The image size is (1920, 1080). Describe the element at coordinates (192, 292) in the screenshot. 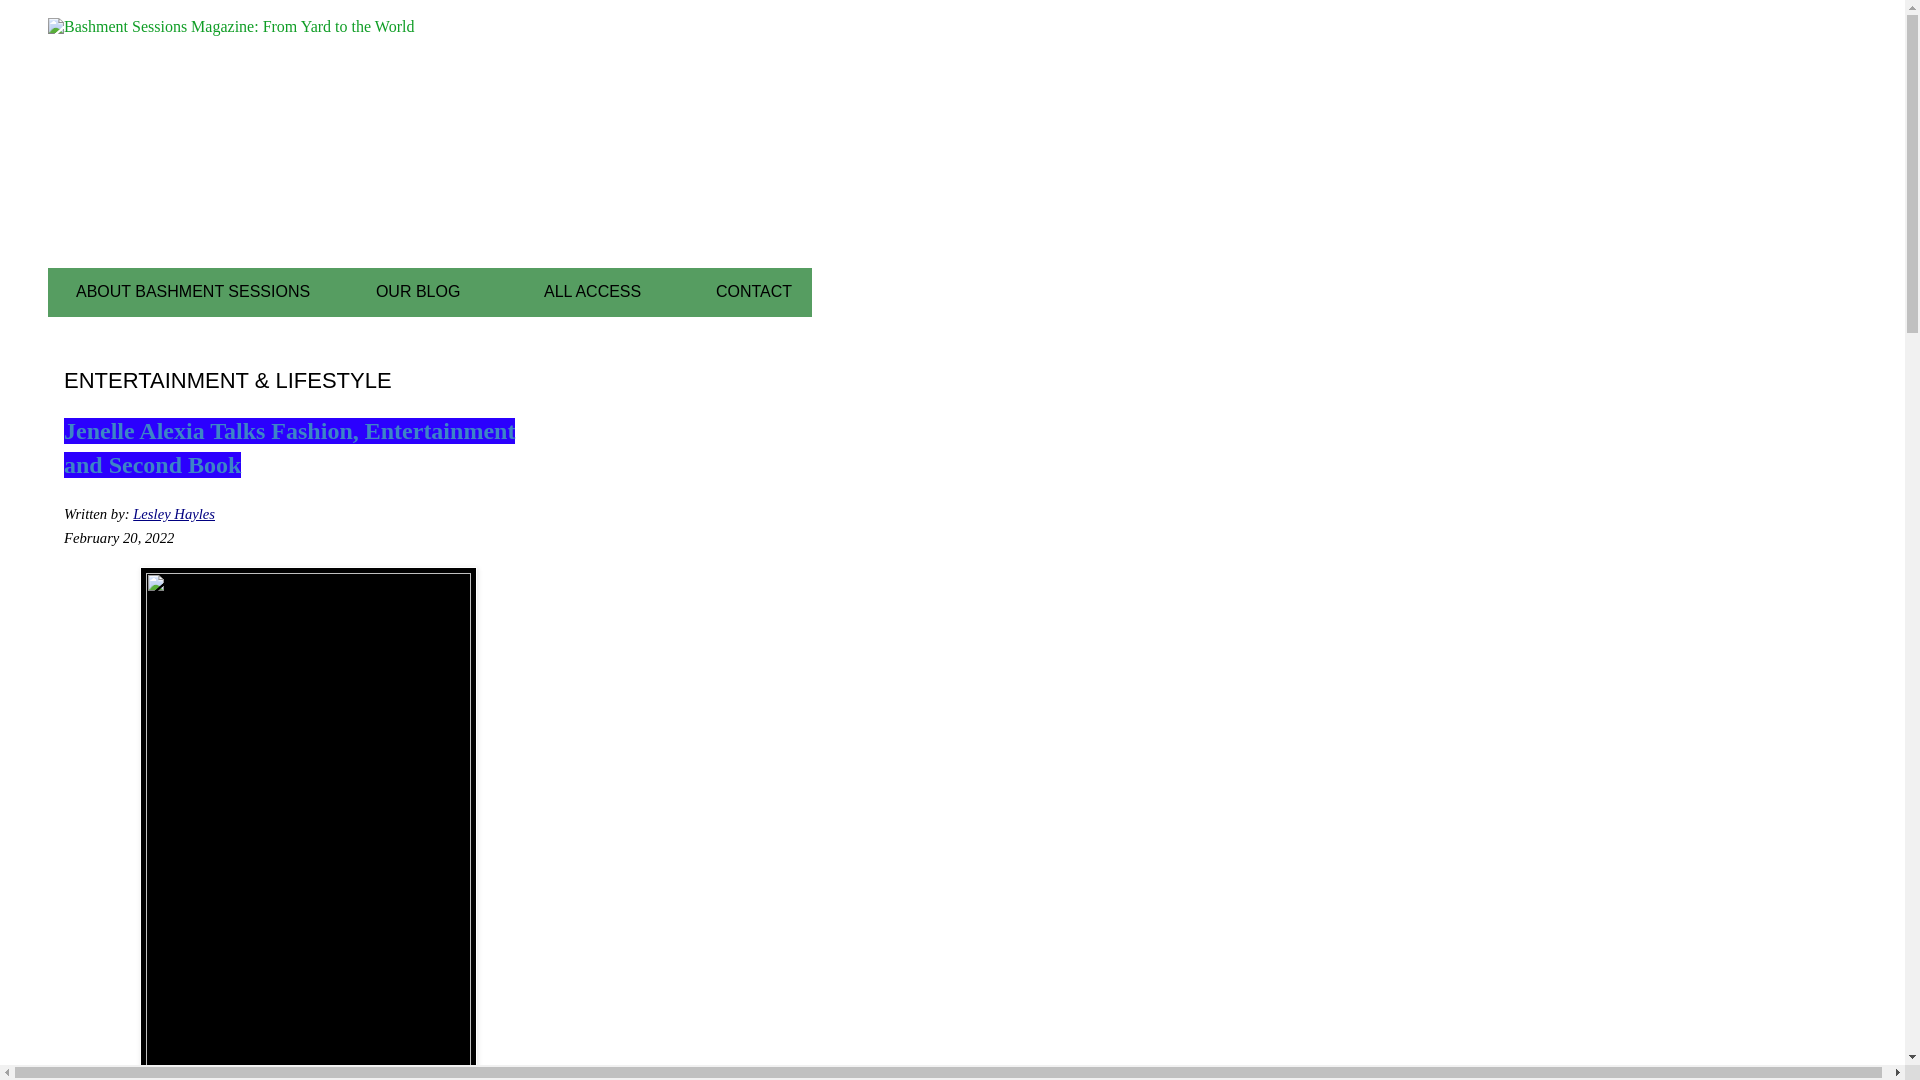

I see `ABOUT BASHMENT SESSIONS` at that location.